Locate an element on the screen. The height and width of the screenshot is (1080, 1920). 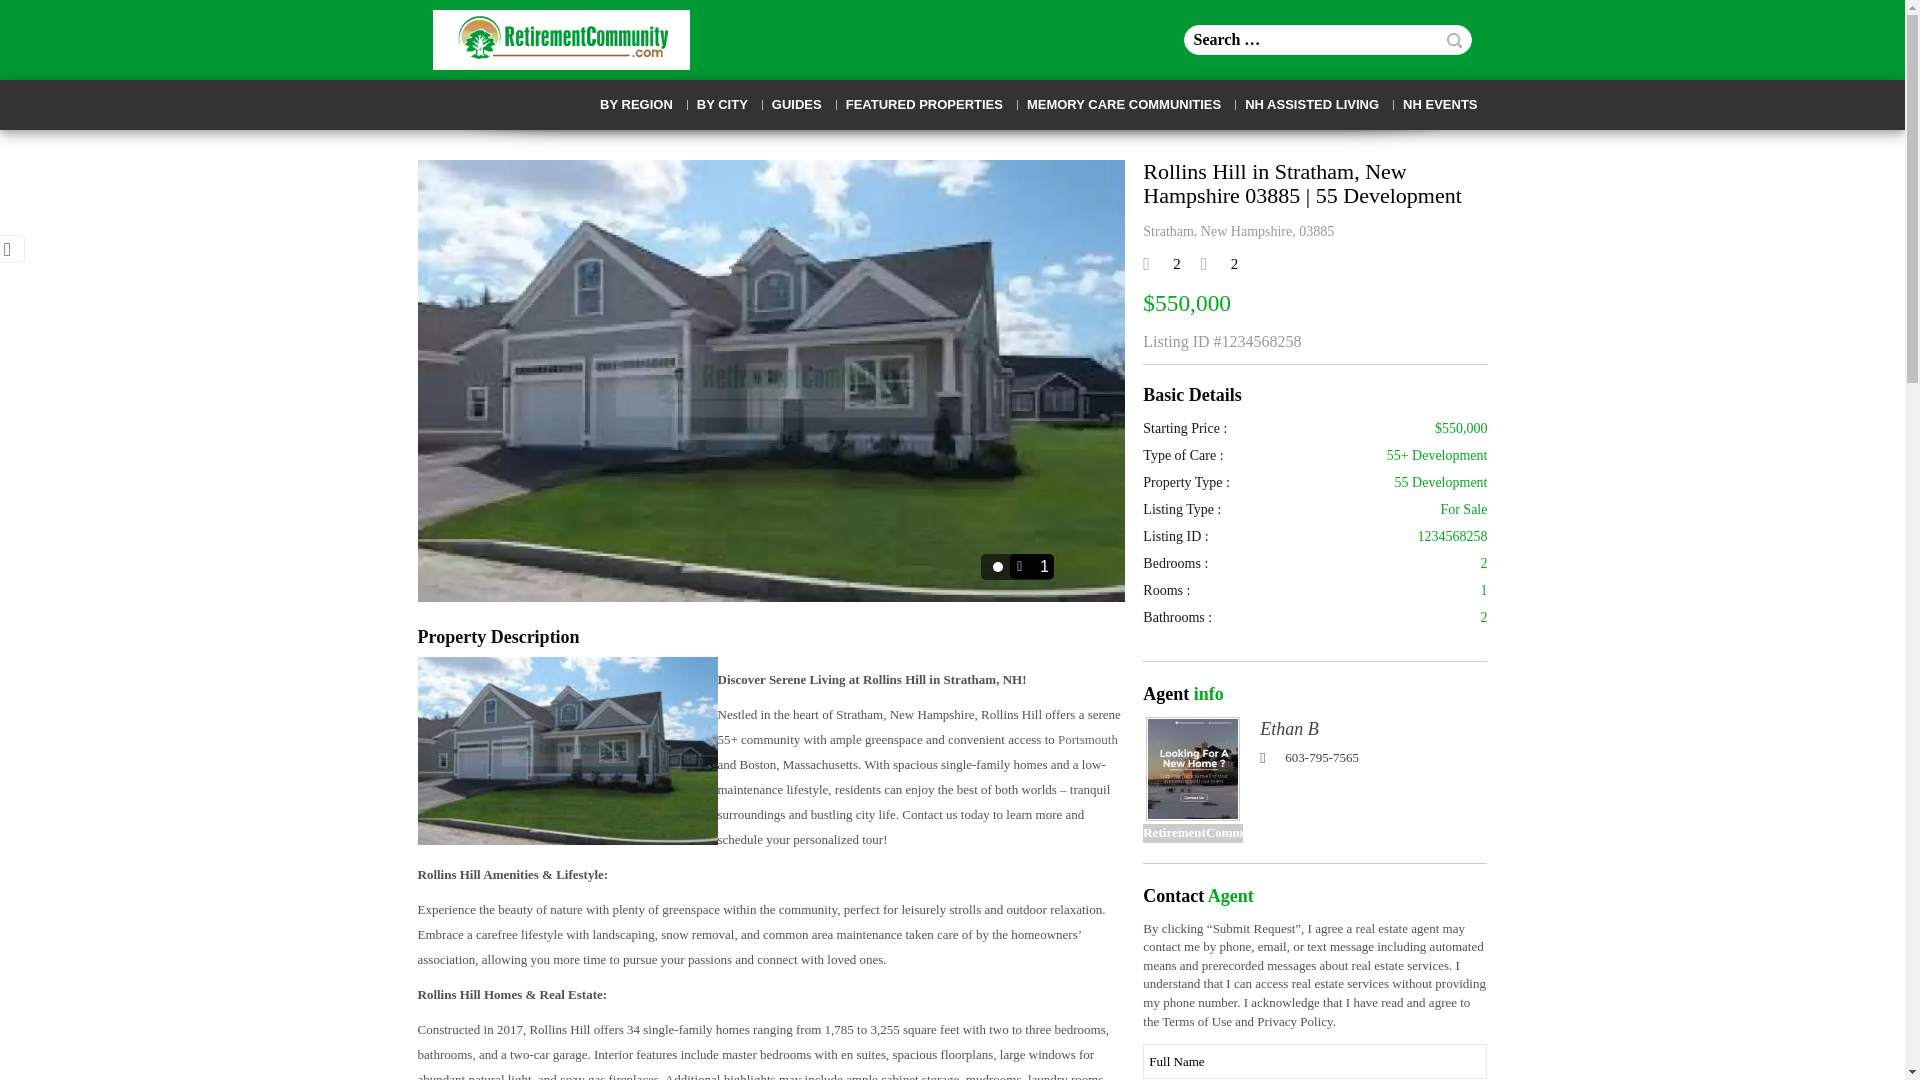
Ethan B is located at coordinates (1193, 768).